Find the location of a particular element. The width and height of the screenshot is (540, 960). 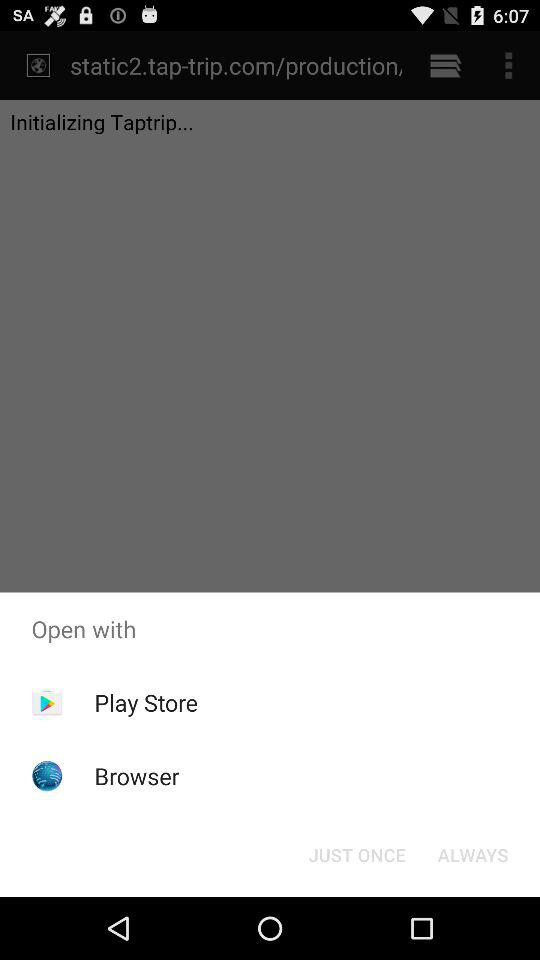

press always is located at coordinates (472, 854).